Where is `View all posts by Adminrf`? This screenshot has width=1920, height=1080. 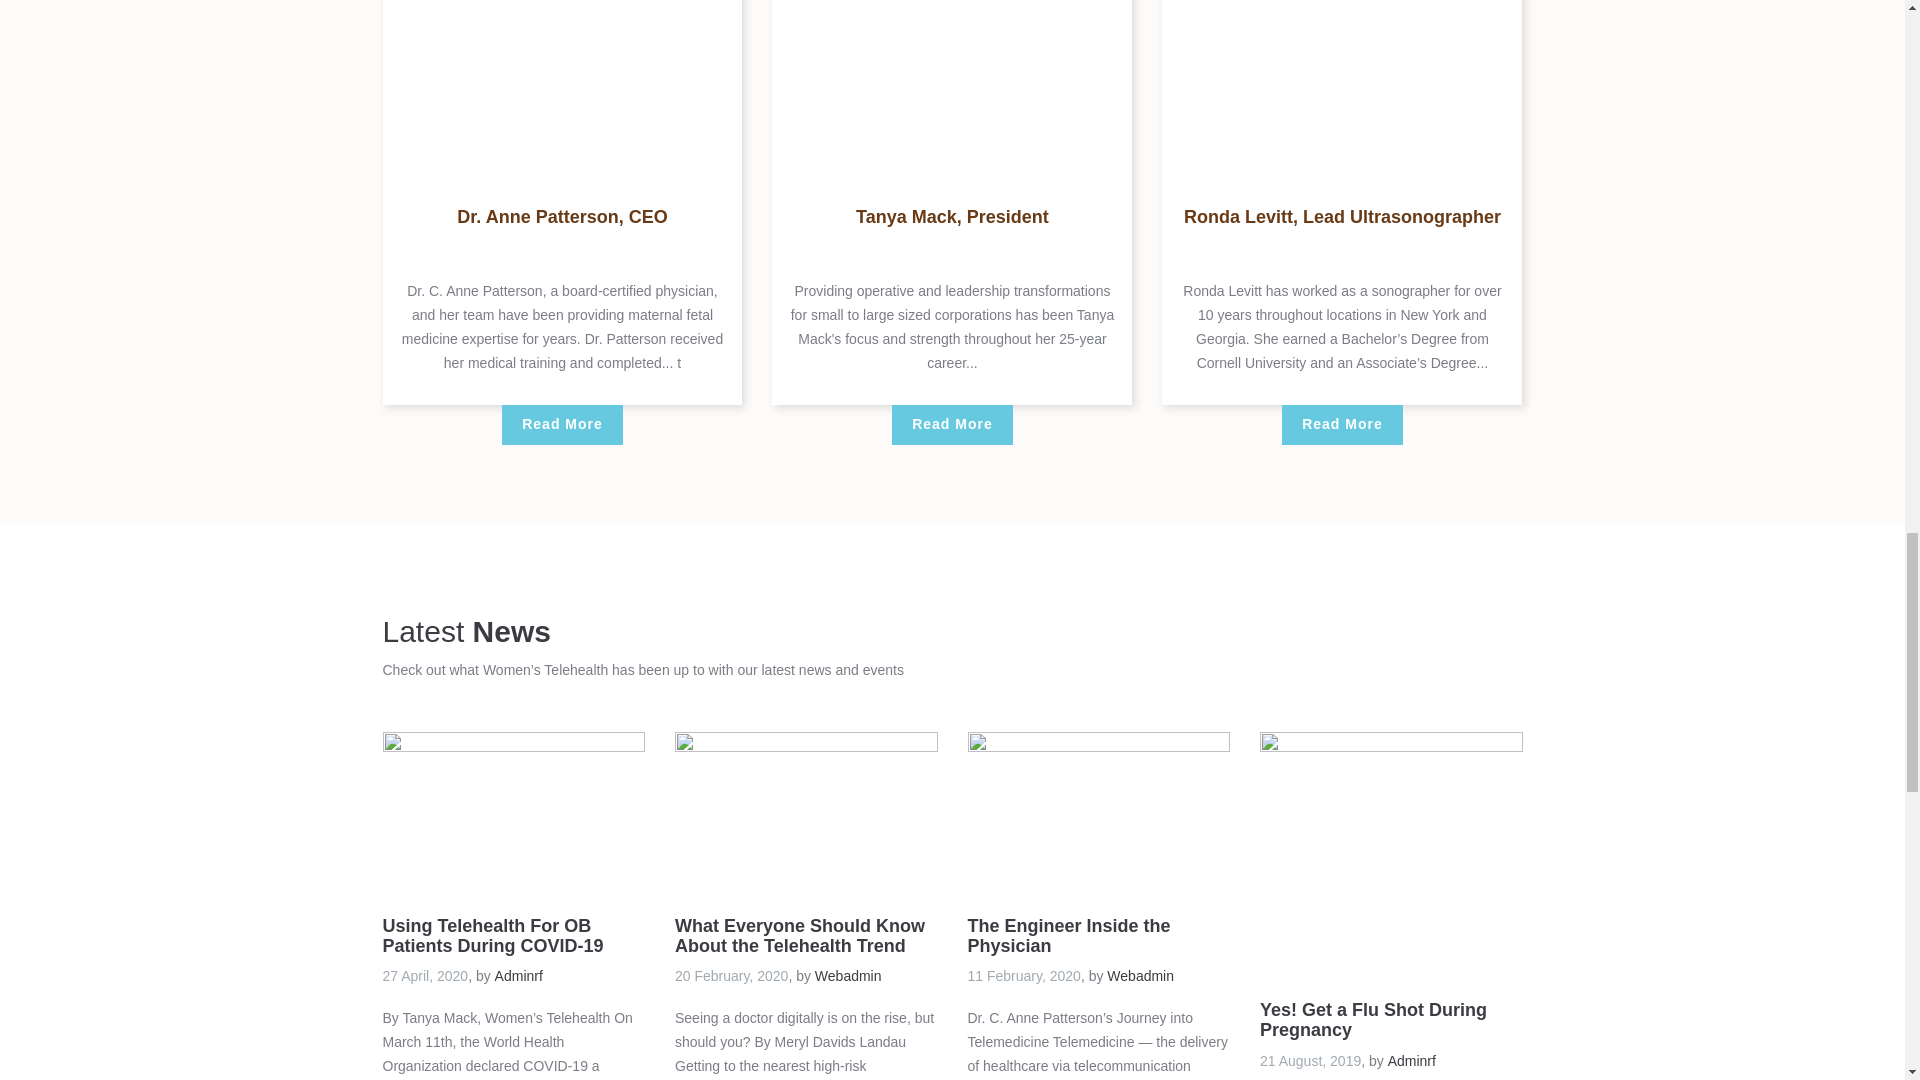
View all posts by Adminrf is located at coordinates (1412, 1061).